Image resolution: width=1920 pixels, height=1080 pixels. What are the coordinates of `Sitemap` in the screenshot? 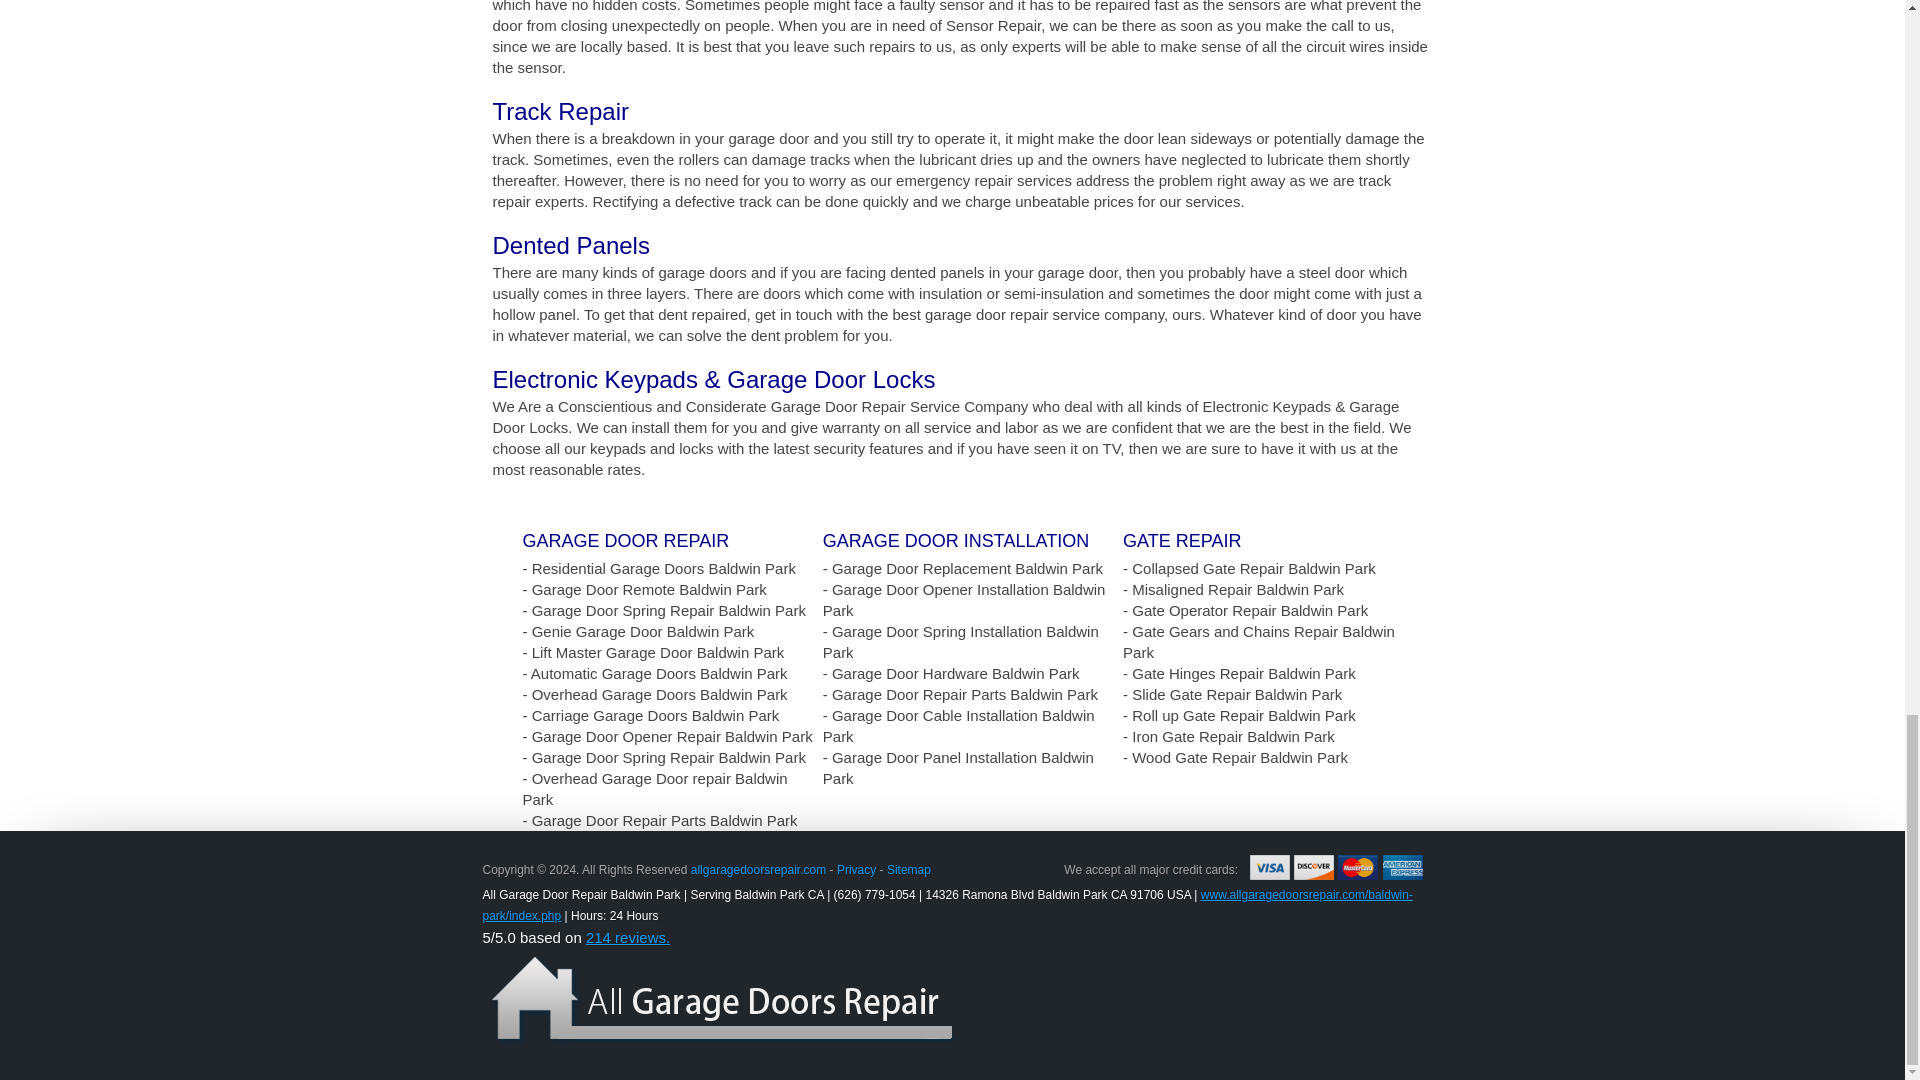 It's located at (909, 869).